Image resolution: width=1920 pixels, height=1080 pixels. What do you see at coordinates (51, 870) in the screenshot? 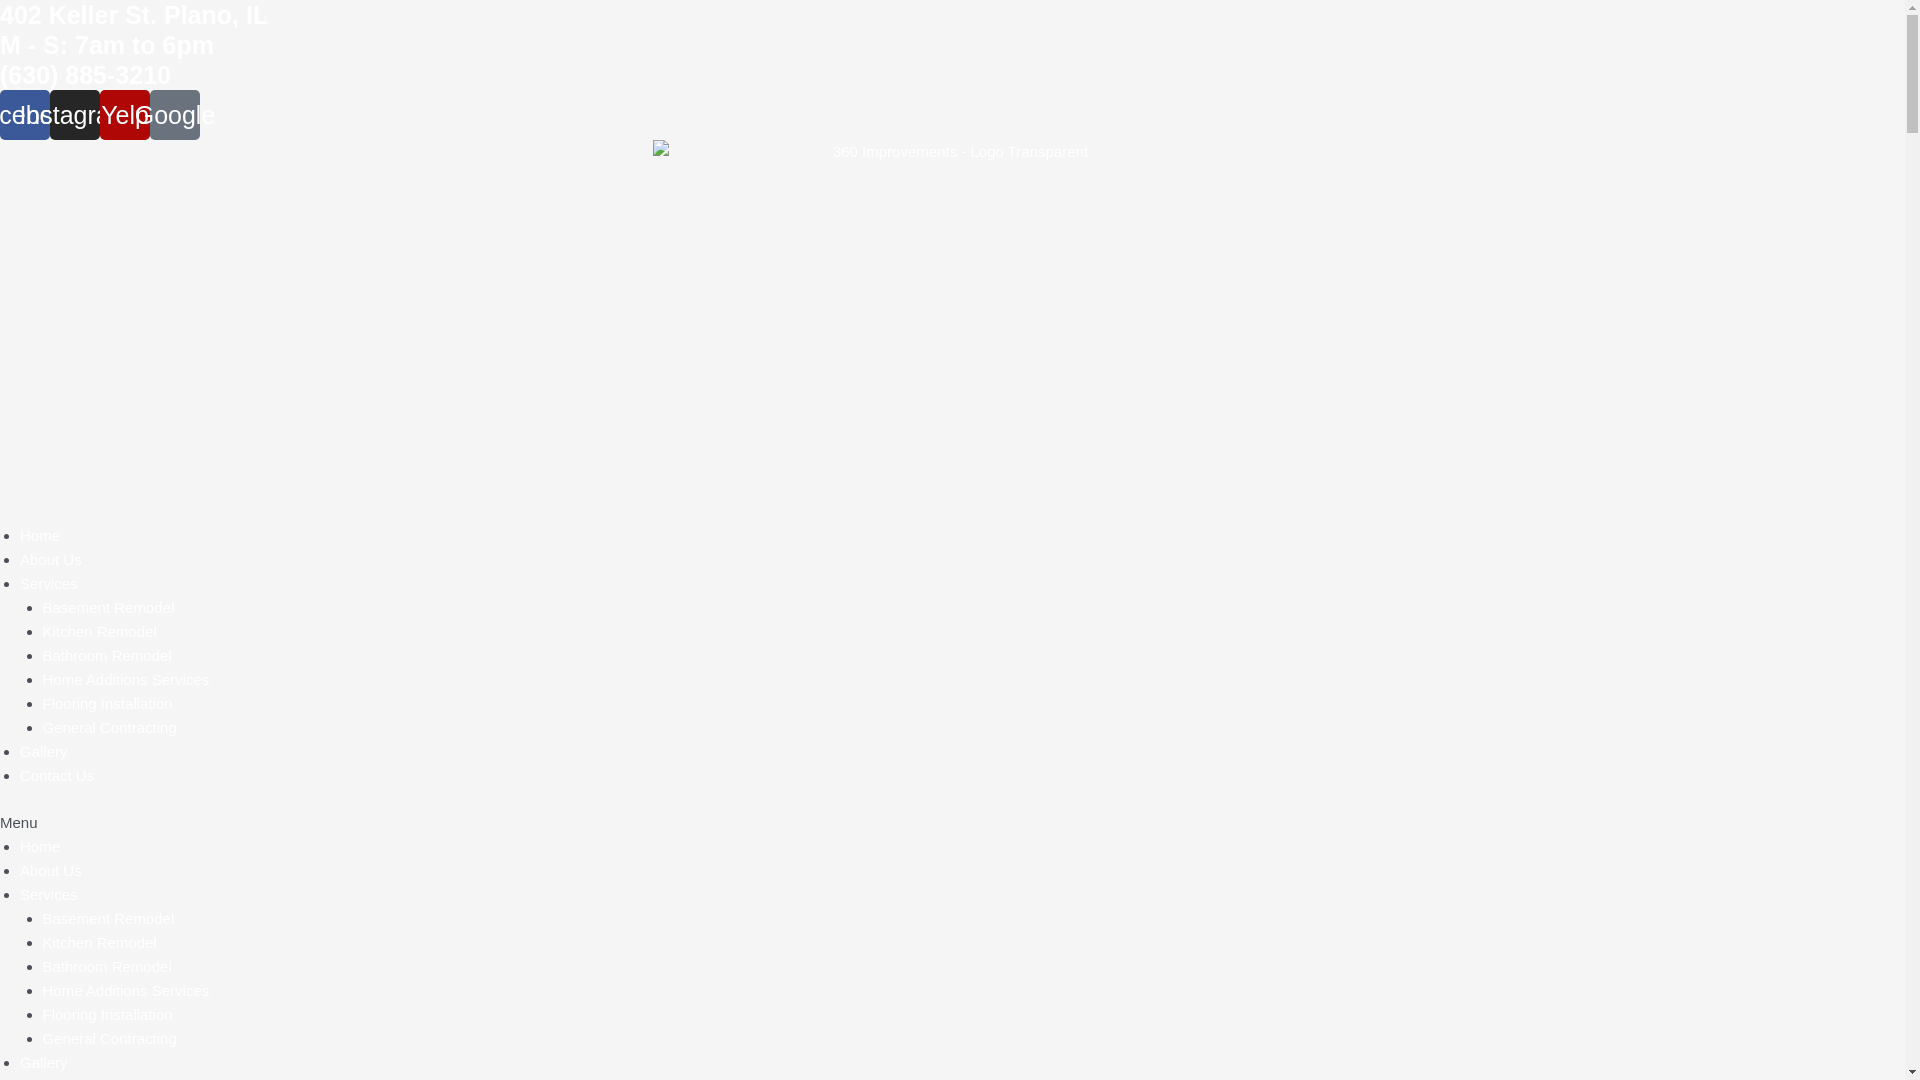
I see `About Us` at bounding box center [51, 870].